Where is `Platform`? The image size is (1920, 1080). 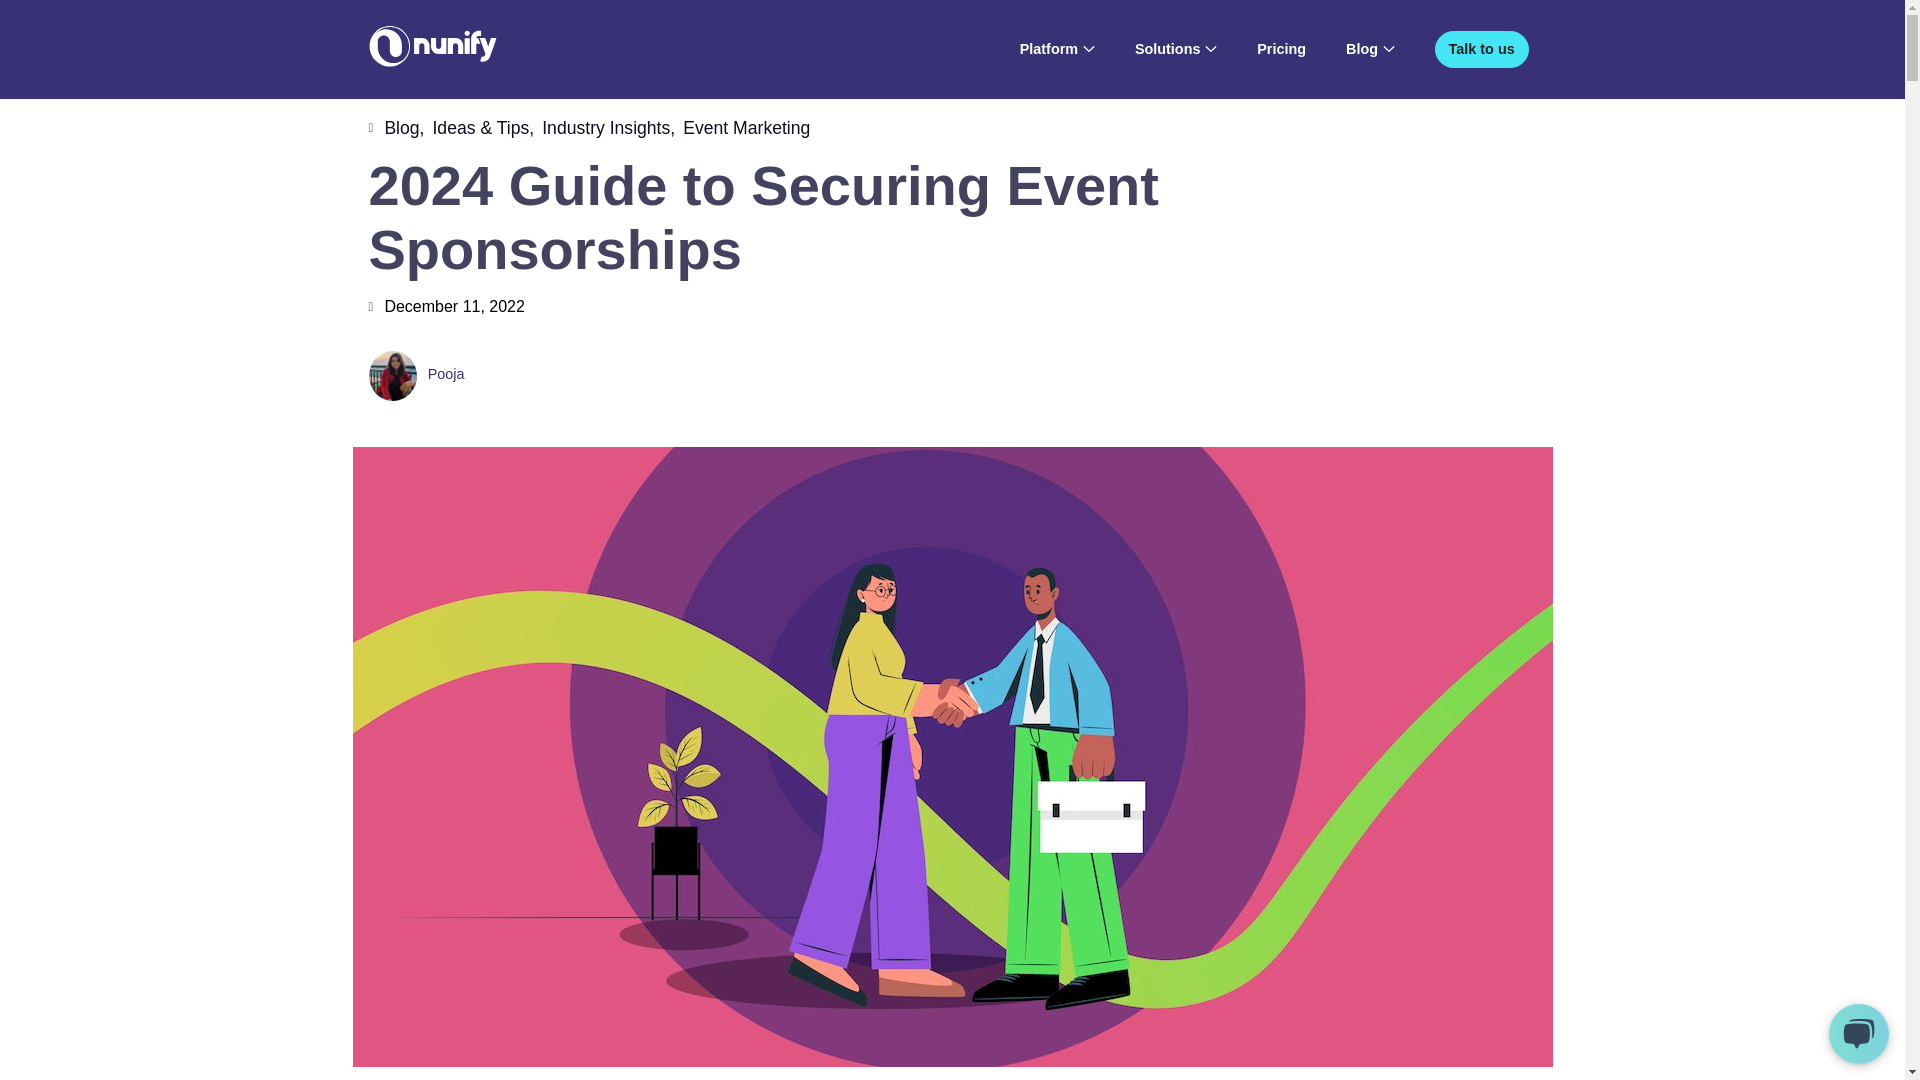
Platform is located at coordinates (1048, 49).